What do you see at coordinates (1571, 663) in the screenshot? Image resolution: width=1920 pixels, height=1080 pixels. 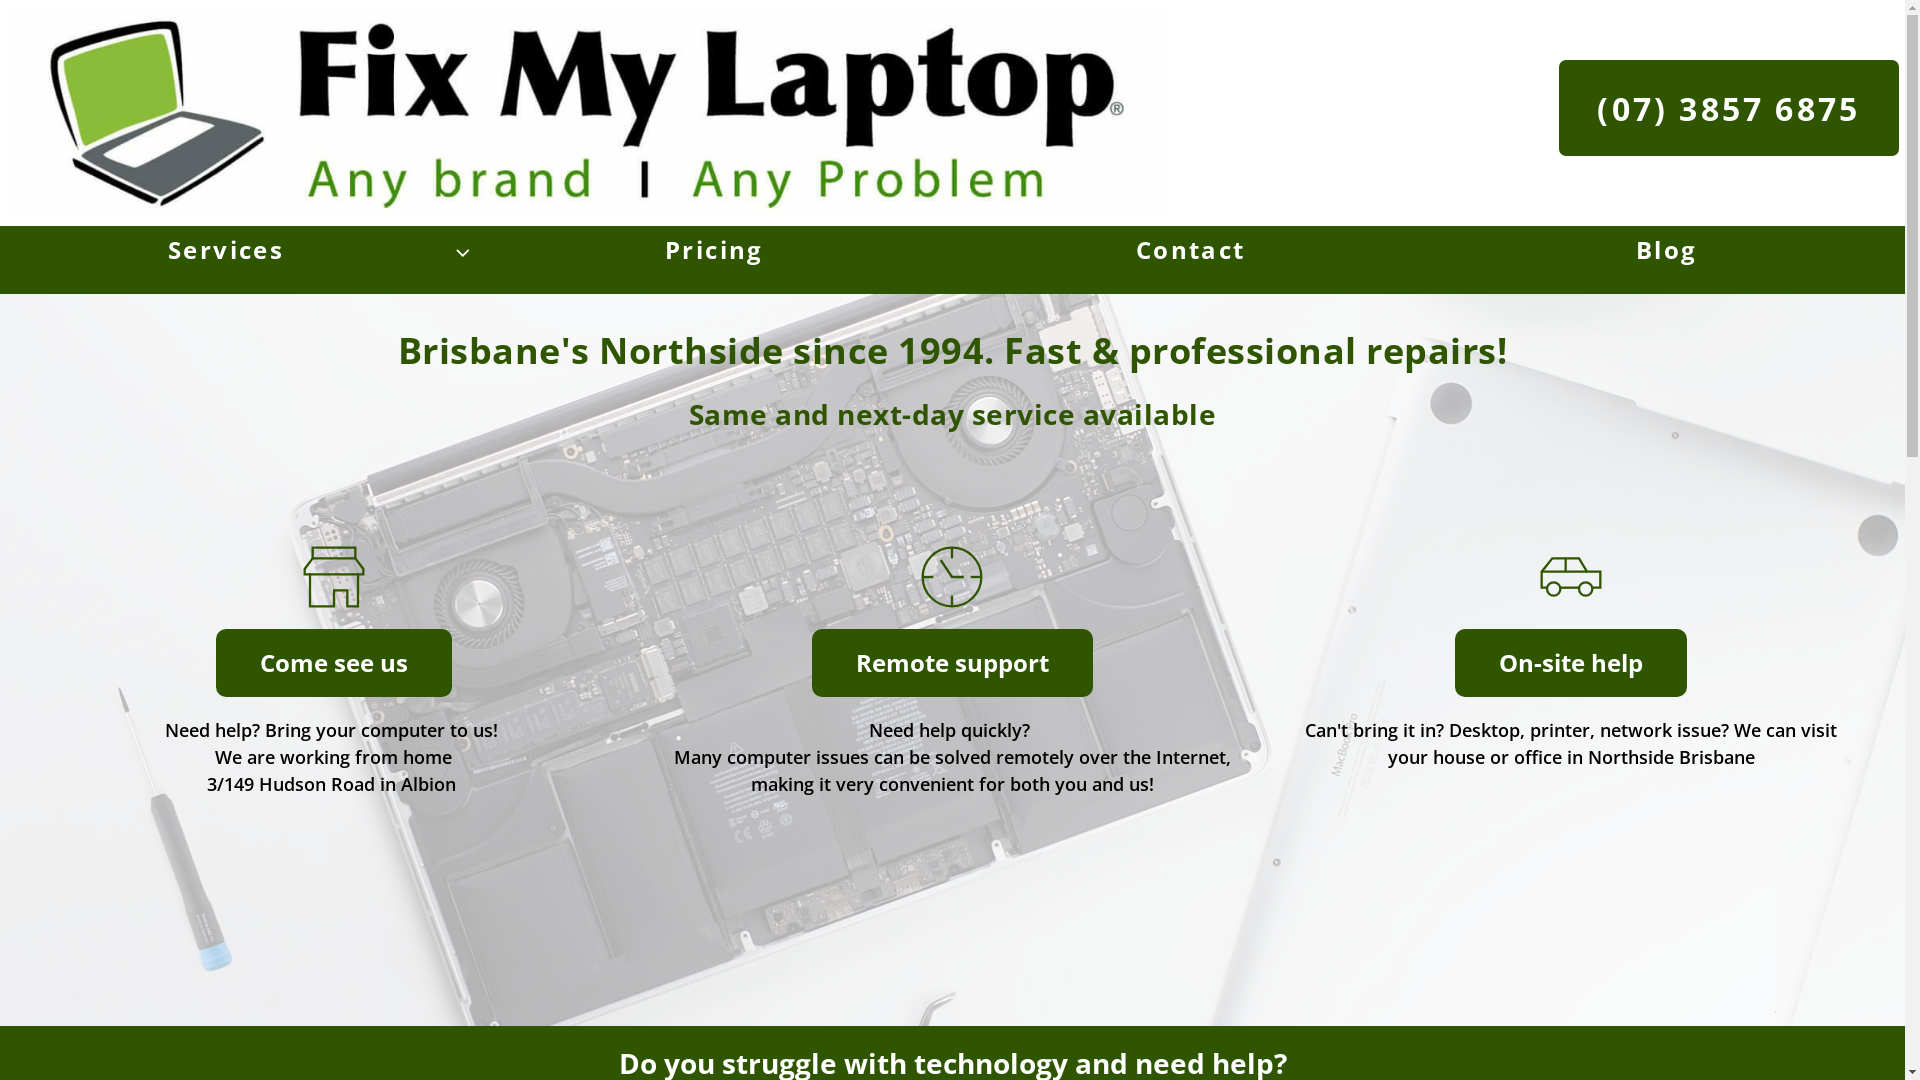 I see `On-site help` at bounding box center [1571, 663].